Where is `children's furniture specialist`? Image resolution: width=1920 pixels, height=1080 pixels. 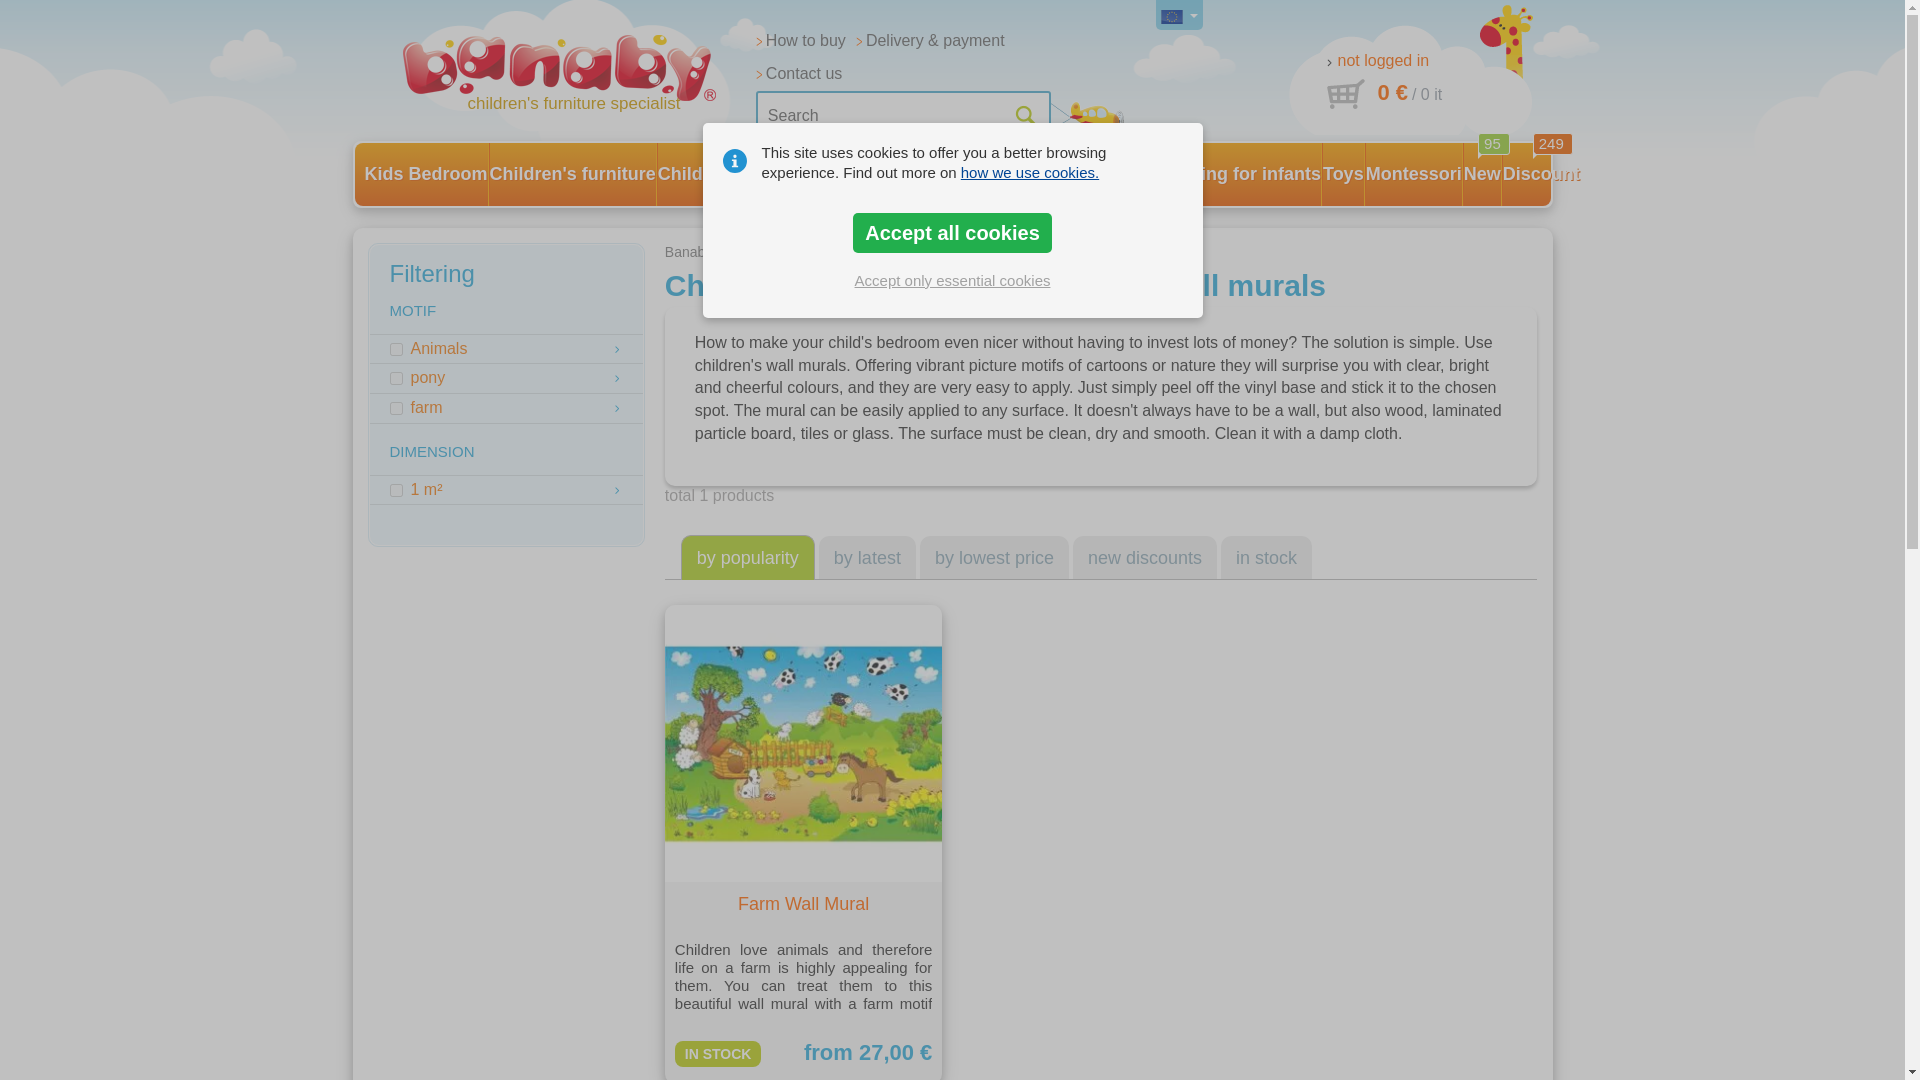 children's furniture specialist is located at coordinates (572, 74).